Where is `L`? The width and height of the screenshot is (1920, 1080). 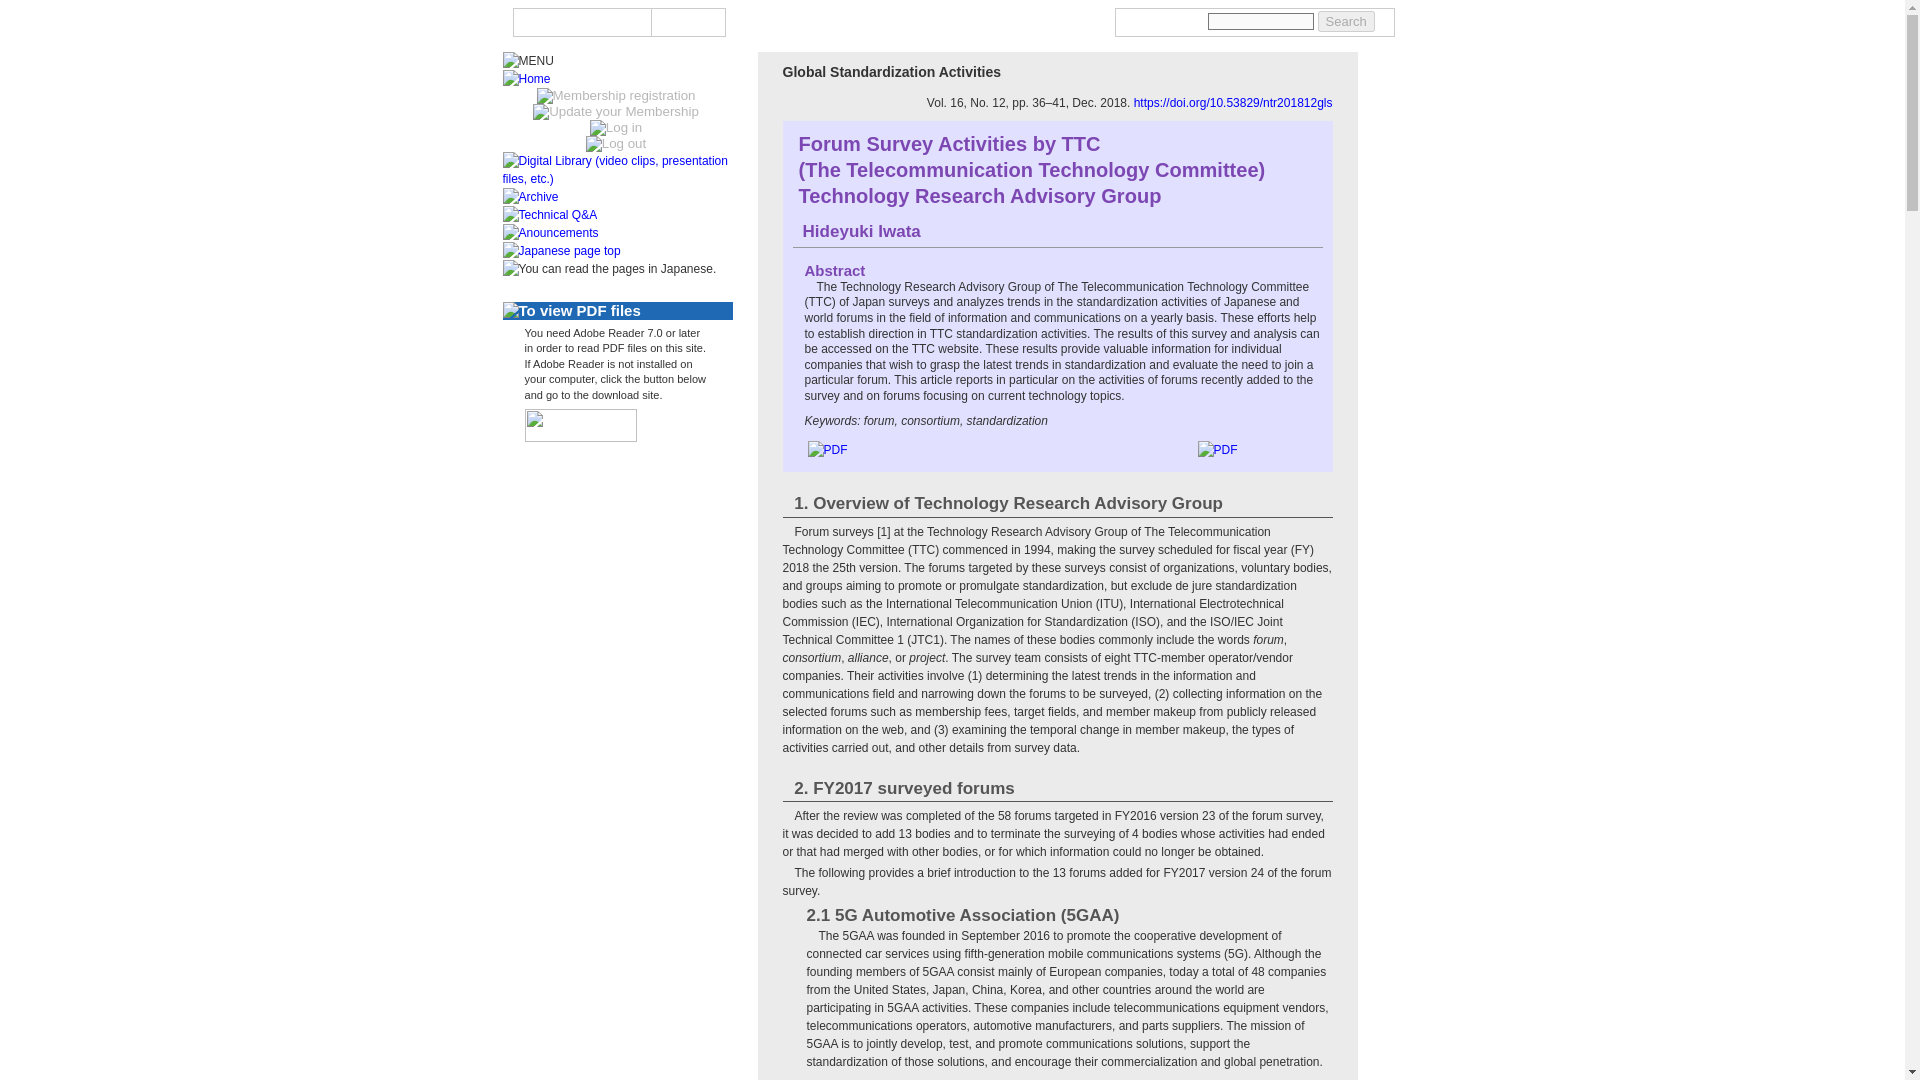 L is located at coordinates (712, 22).